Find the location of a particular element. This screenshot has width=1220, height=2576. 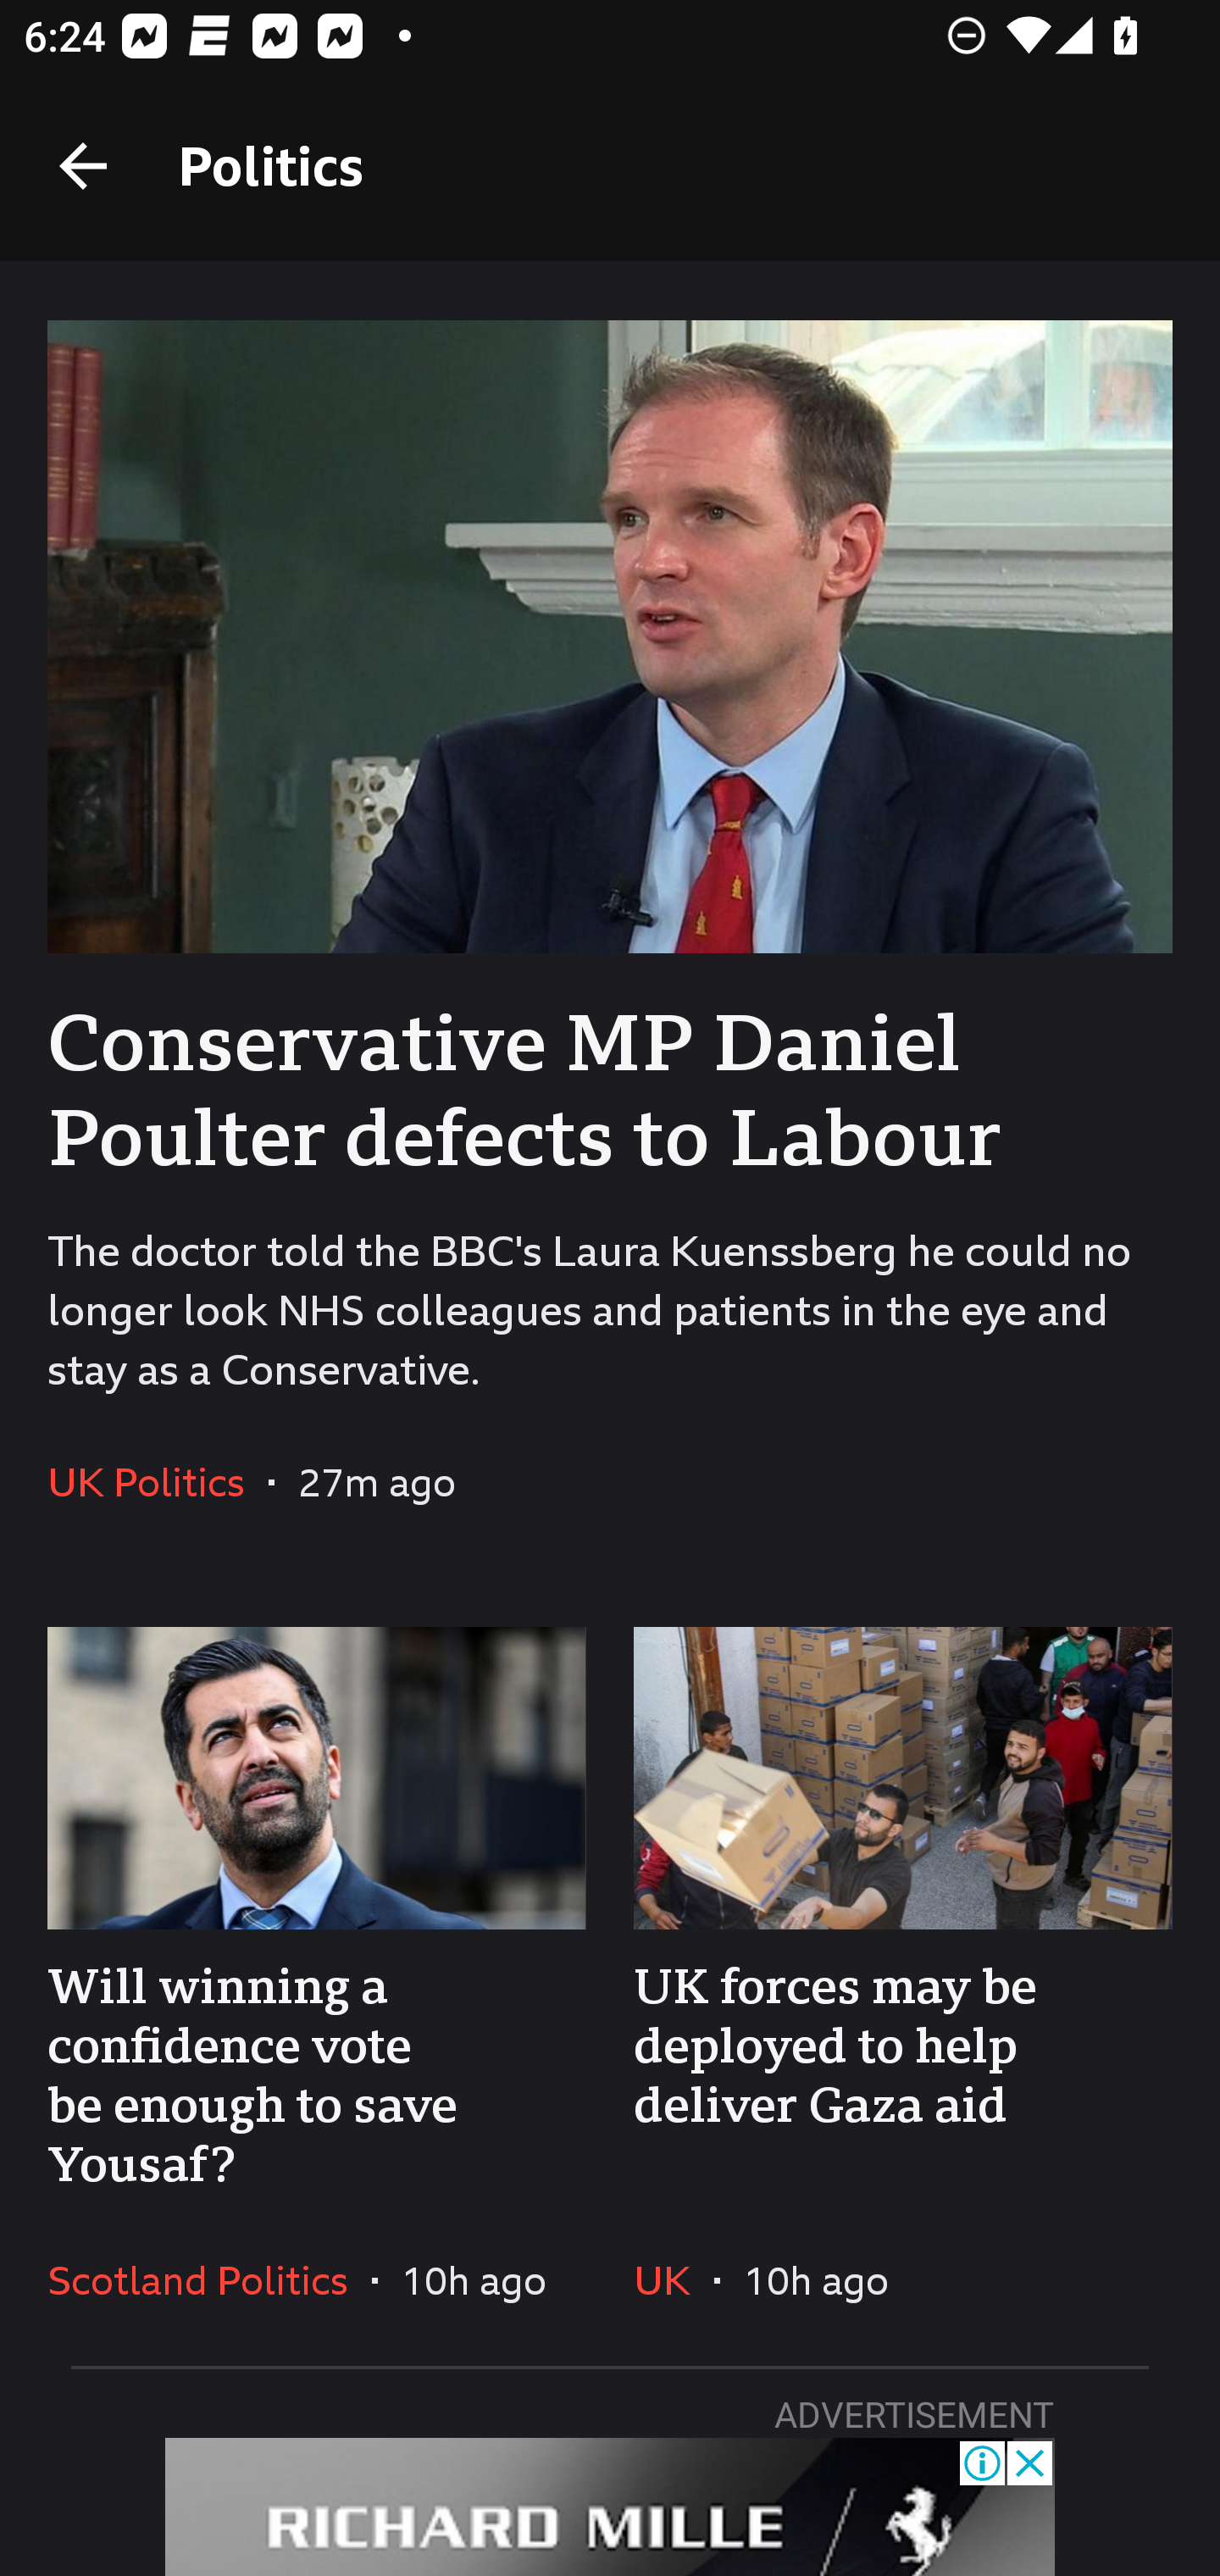

Scotland Politics In the section Scotland Politics is located at coordinates (210, 2279).